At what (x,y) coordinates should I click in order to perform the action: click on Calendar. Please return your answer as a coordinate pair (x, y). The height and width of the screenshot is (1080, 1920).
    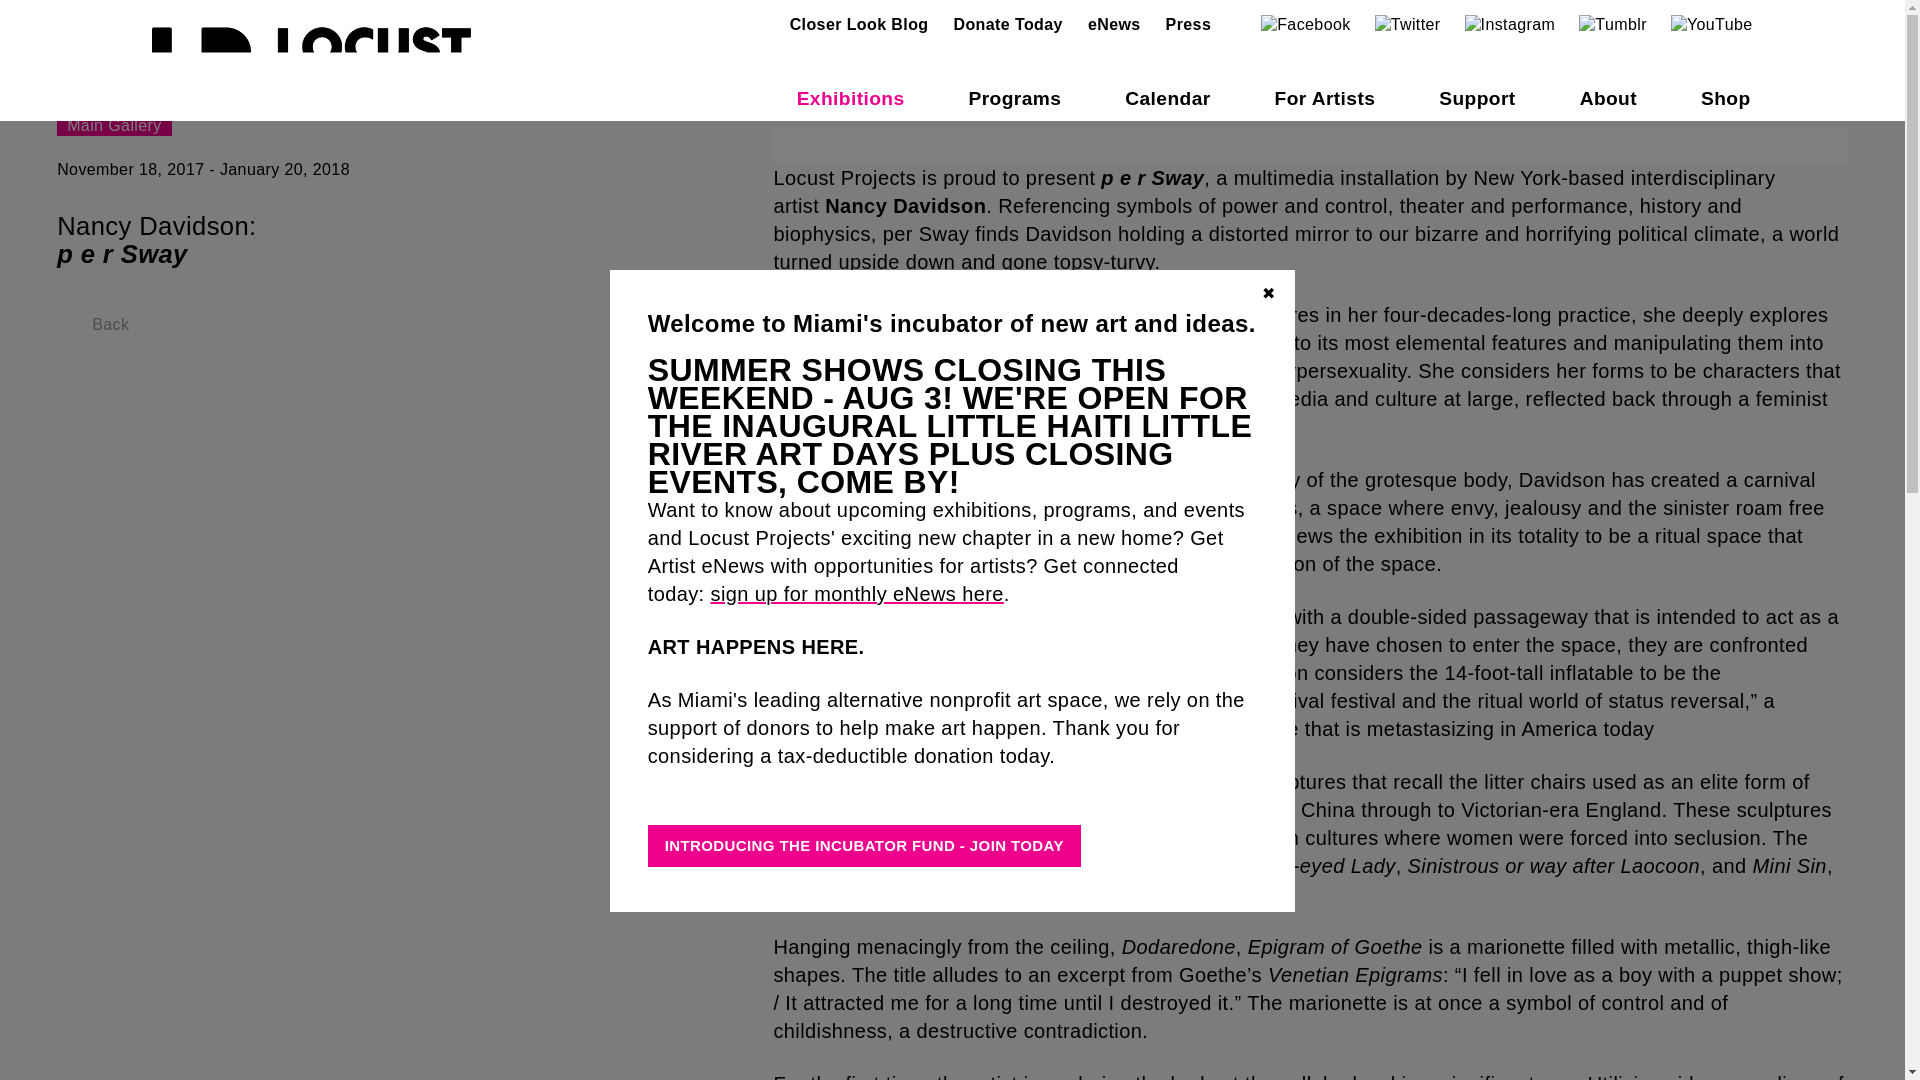
    Looking at the image, I should click on (1167, 98).